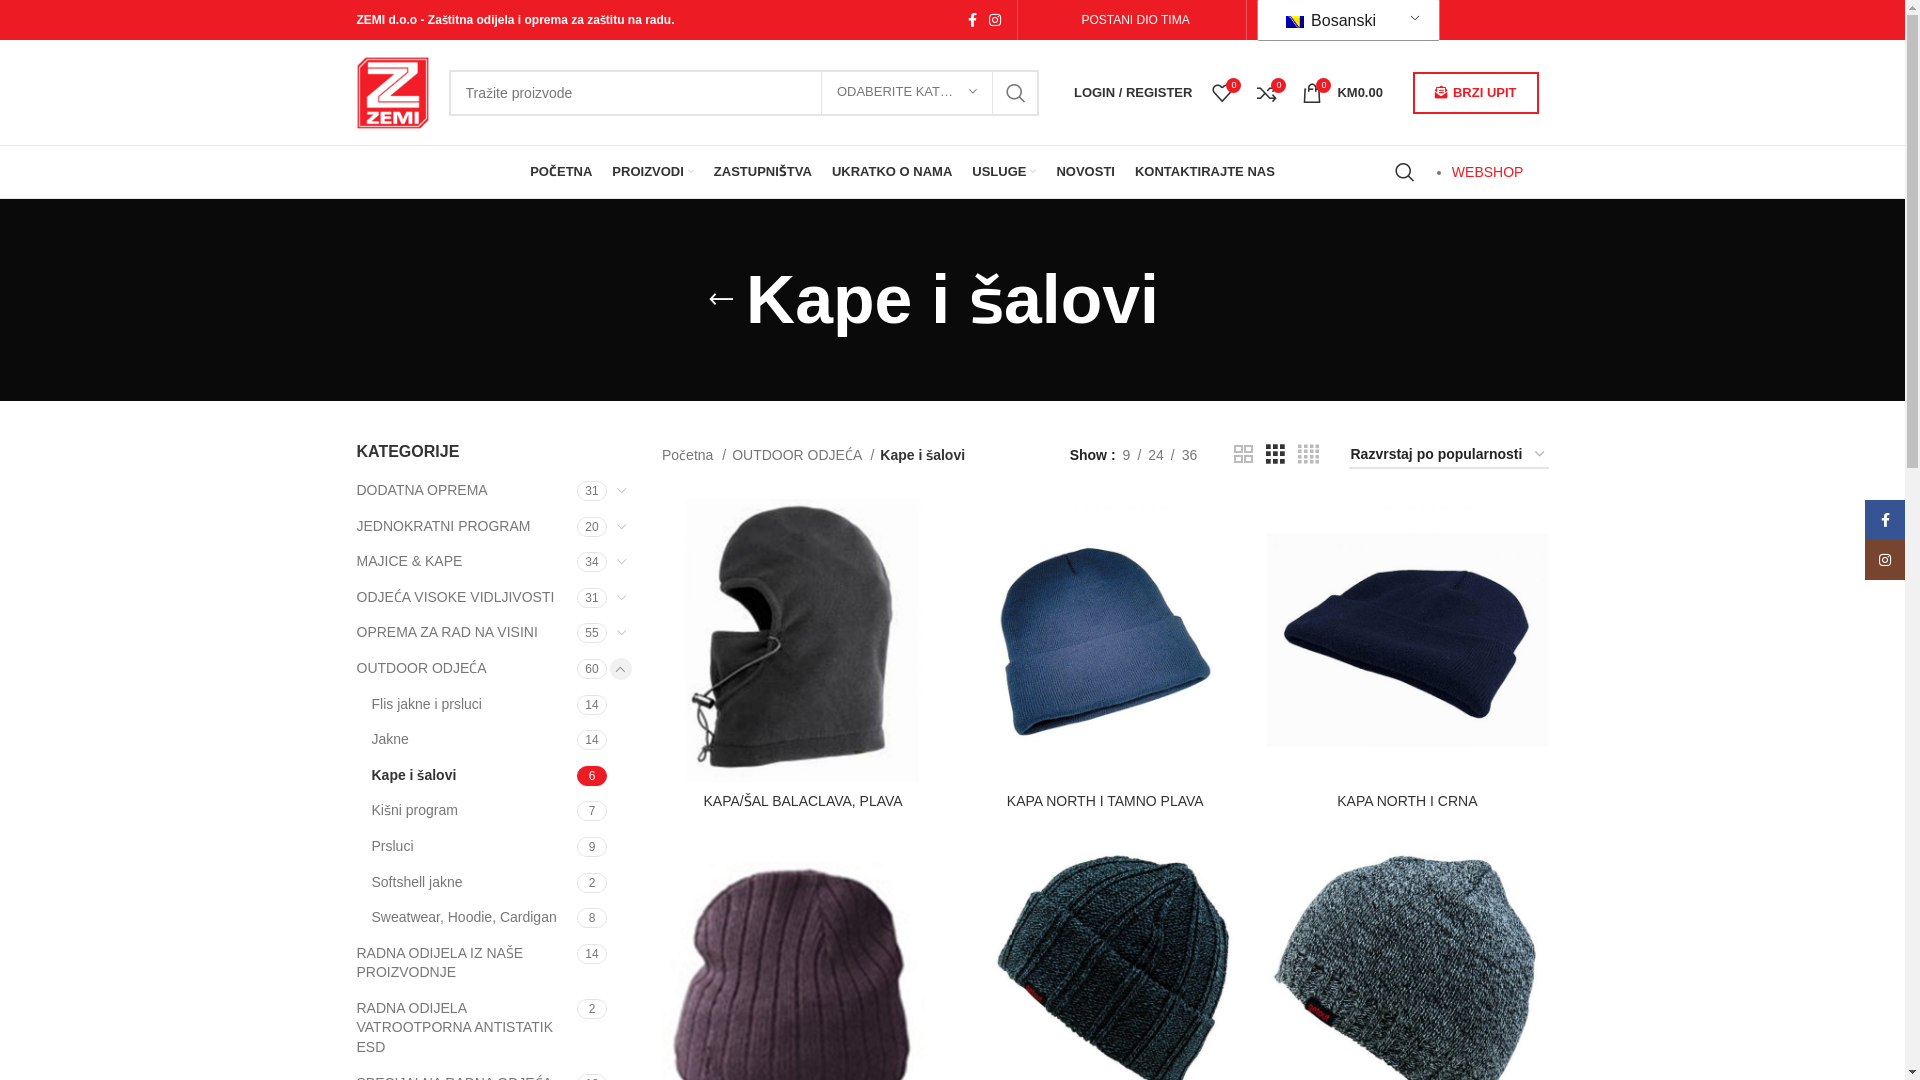 The width and height of the screenshot is (1920, 1080). What do you see at coordinates (1488, 172) in the screenshot?
I see `WEBSHOP` at bounding box center [1488, 172].